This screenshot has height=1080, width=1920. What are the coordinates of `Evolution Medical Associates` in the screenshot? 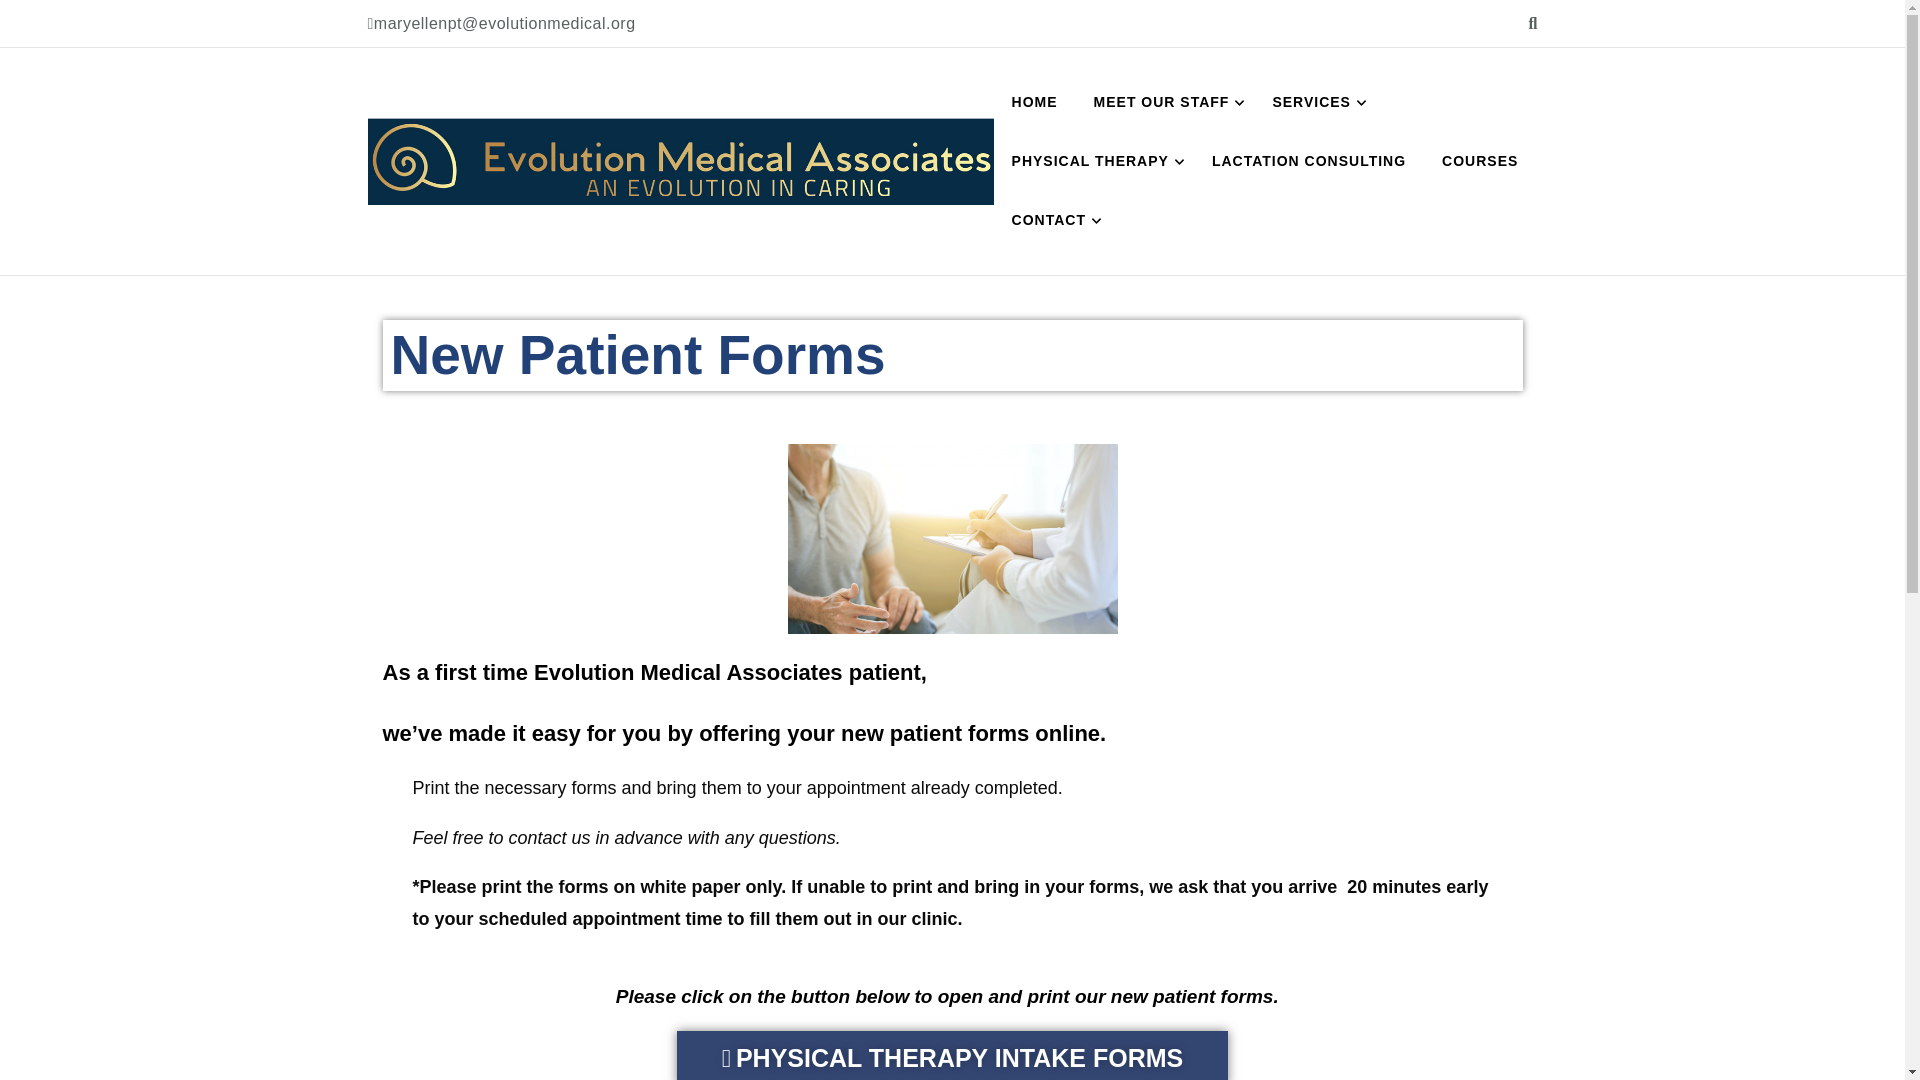 It's located at (648, 226).